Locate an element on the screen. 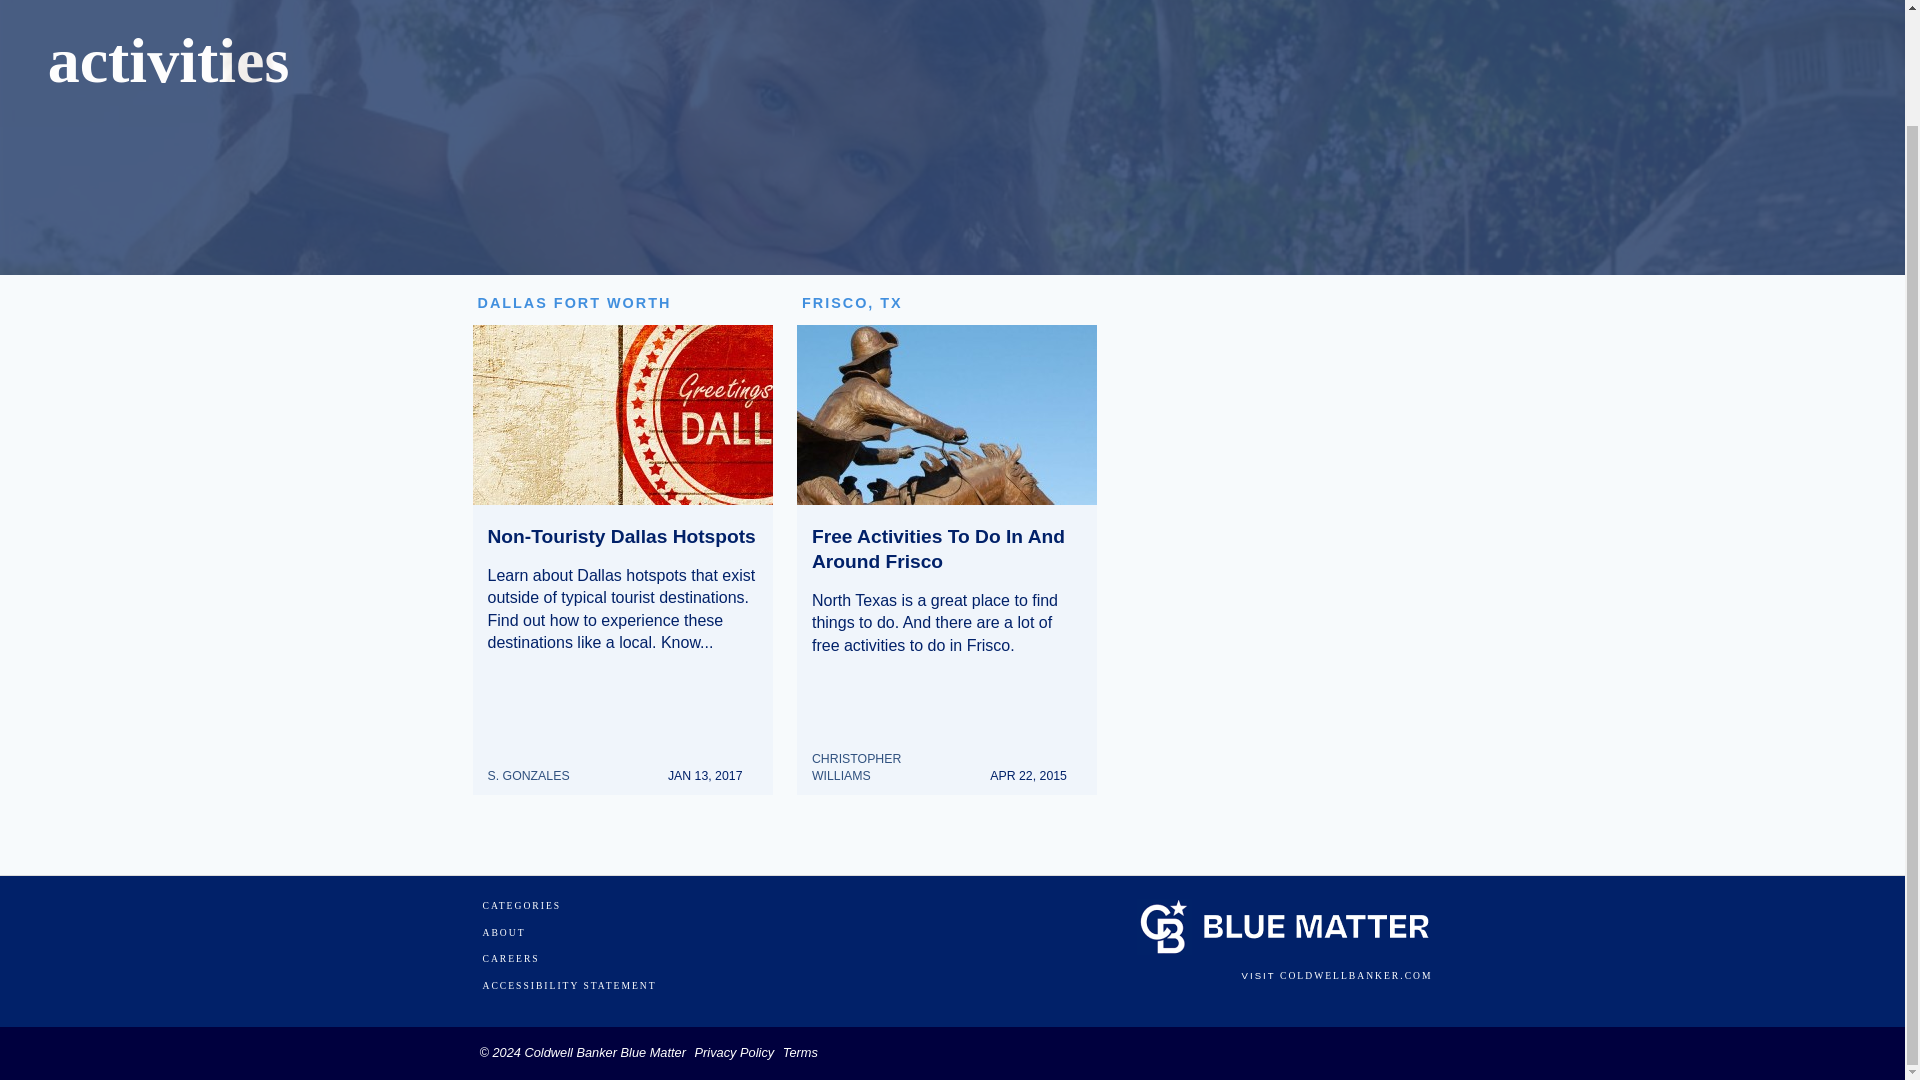  Non-Touristy Dallas Hotspots is located at coordinates (622, 536).